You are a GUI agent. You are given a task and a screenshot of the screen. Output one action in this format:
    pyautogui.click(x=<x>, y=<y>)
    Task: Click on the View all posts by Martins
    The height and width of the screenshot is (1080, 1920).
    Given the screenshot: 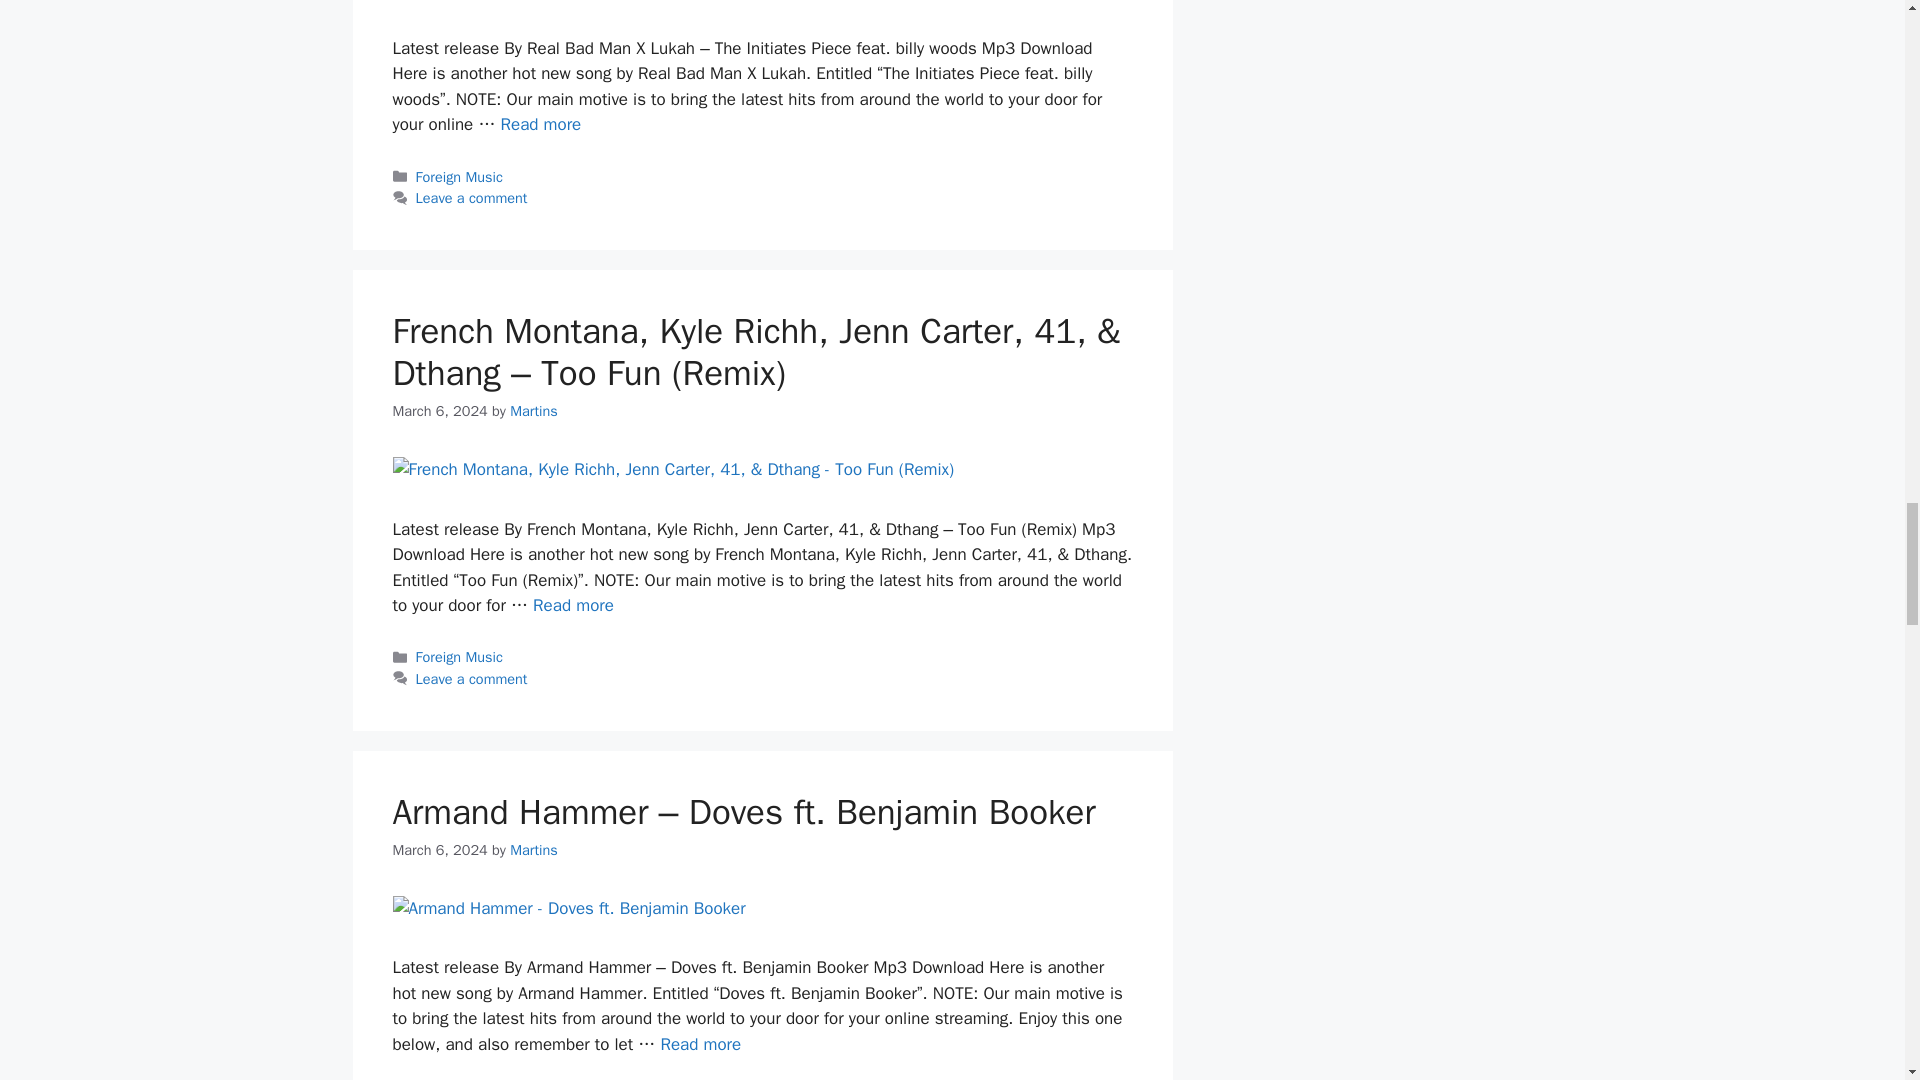 What is the action you would take?
    pyautogui.click(x=534, y=410)
    